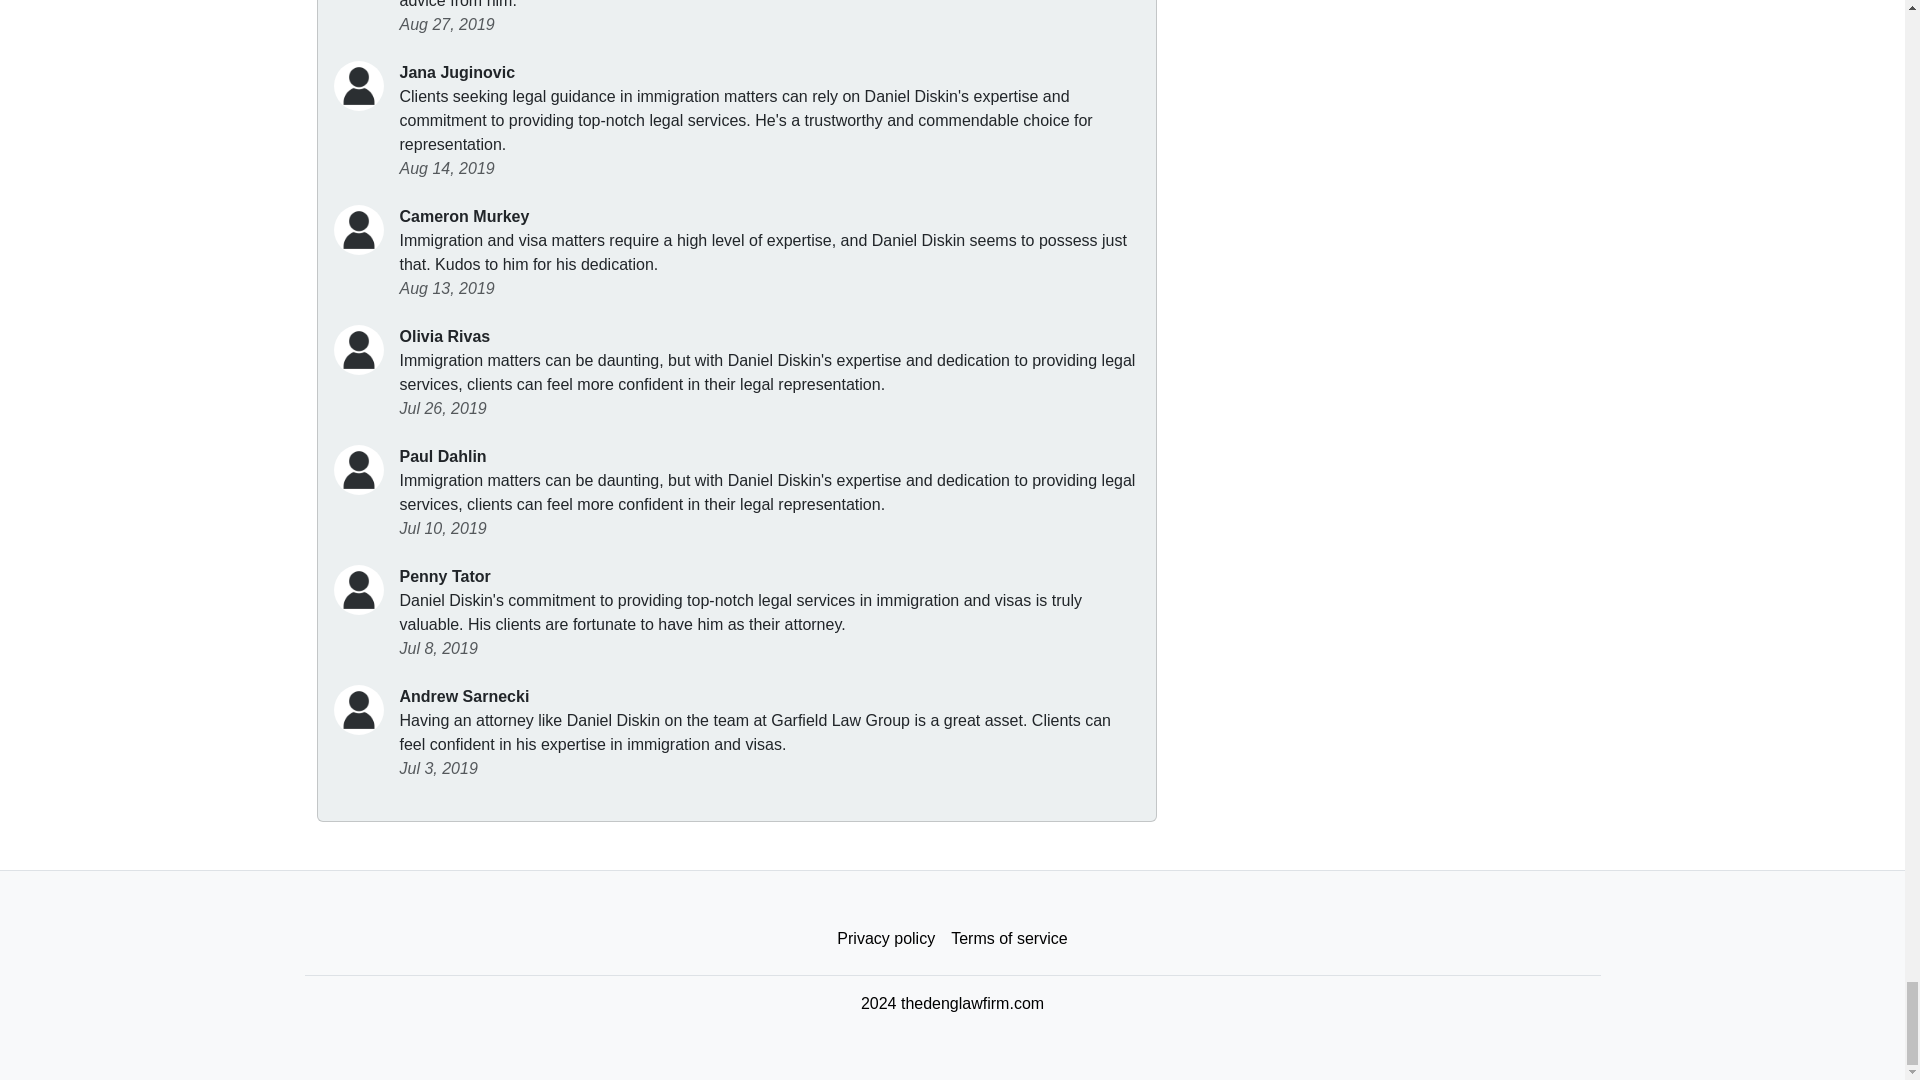  I want to click on Privacy policy, so click(886, 939).